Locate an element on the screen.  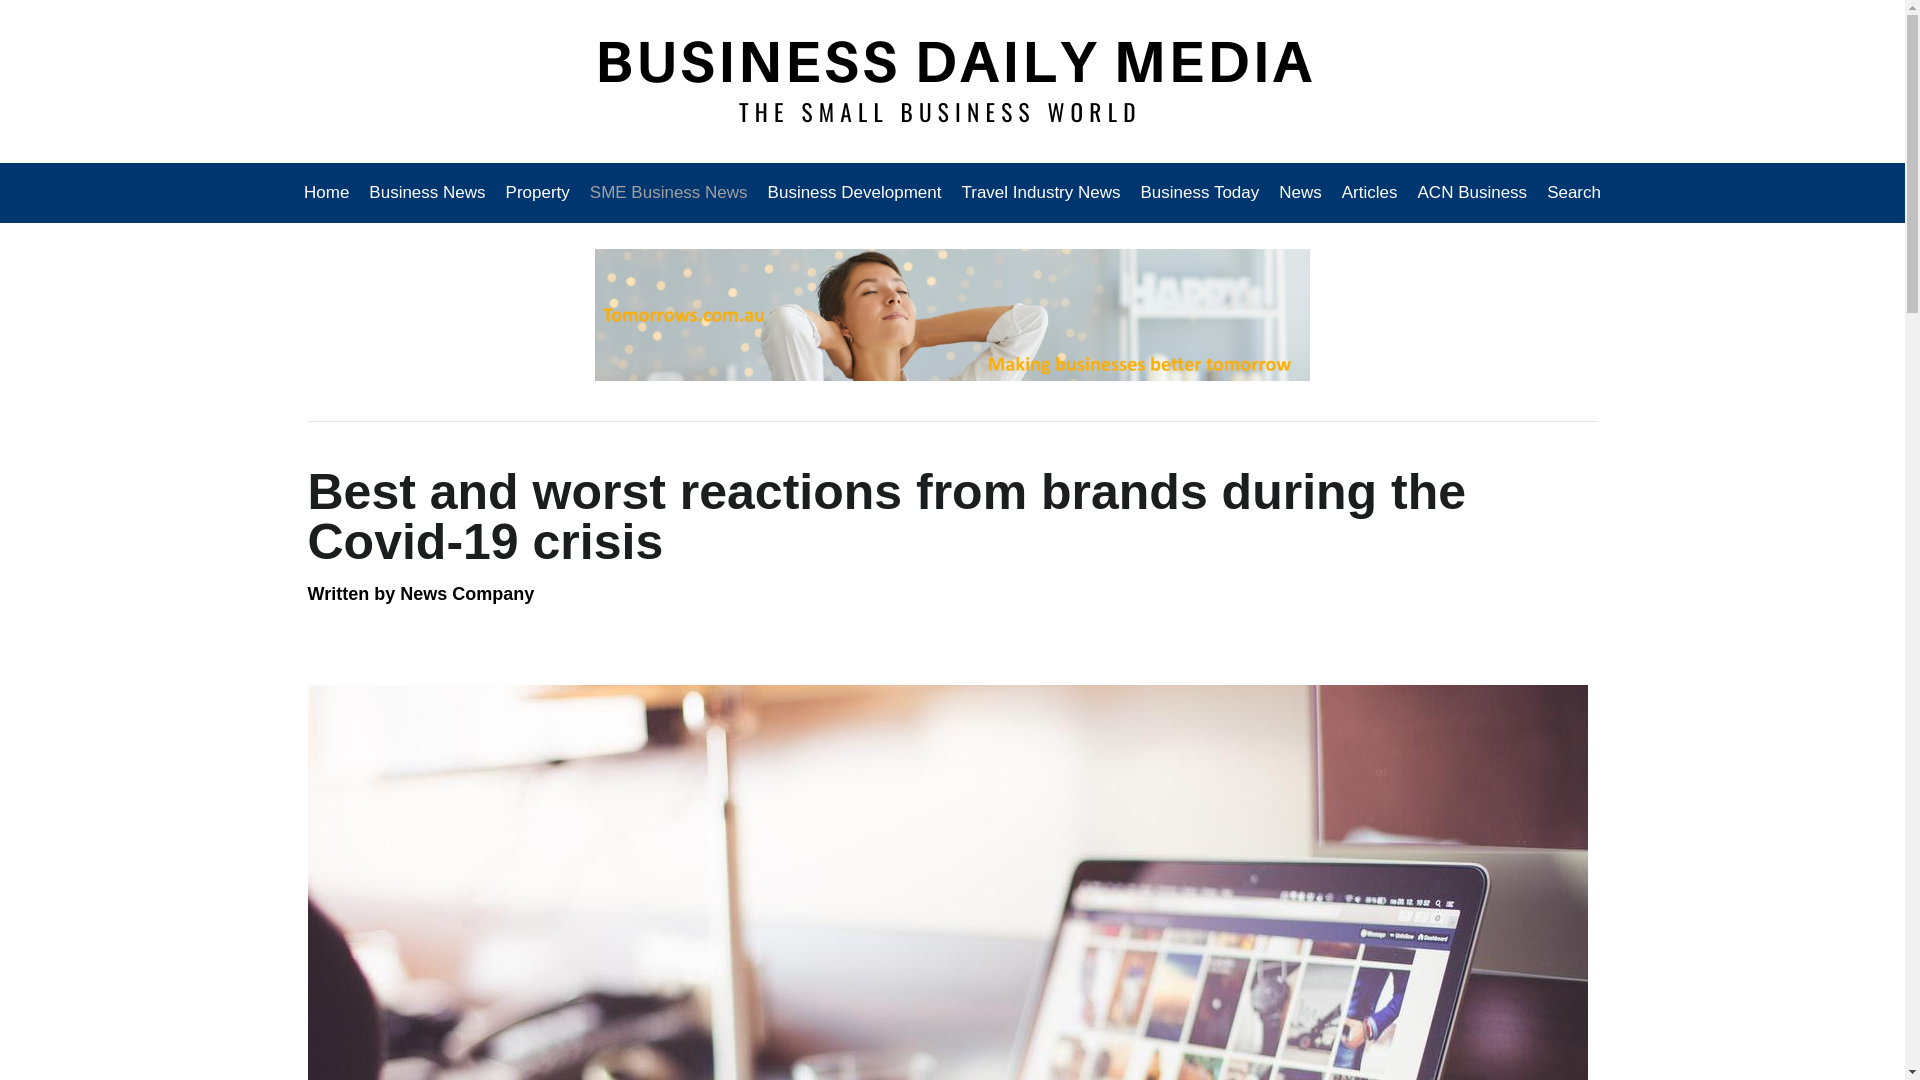
Business Development is located at coordinates (855, 192).